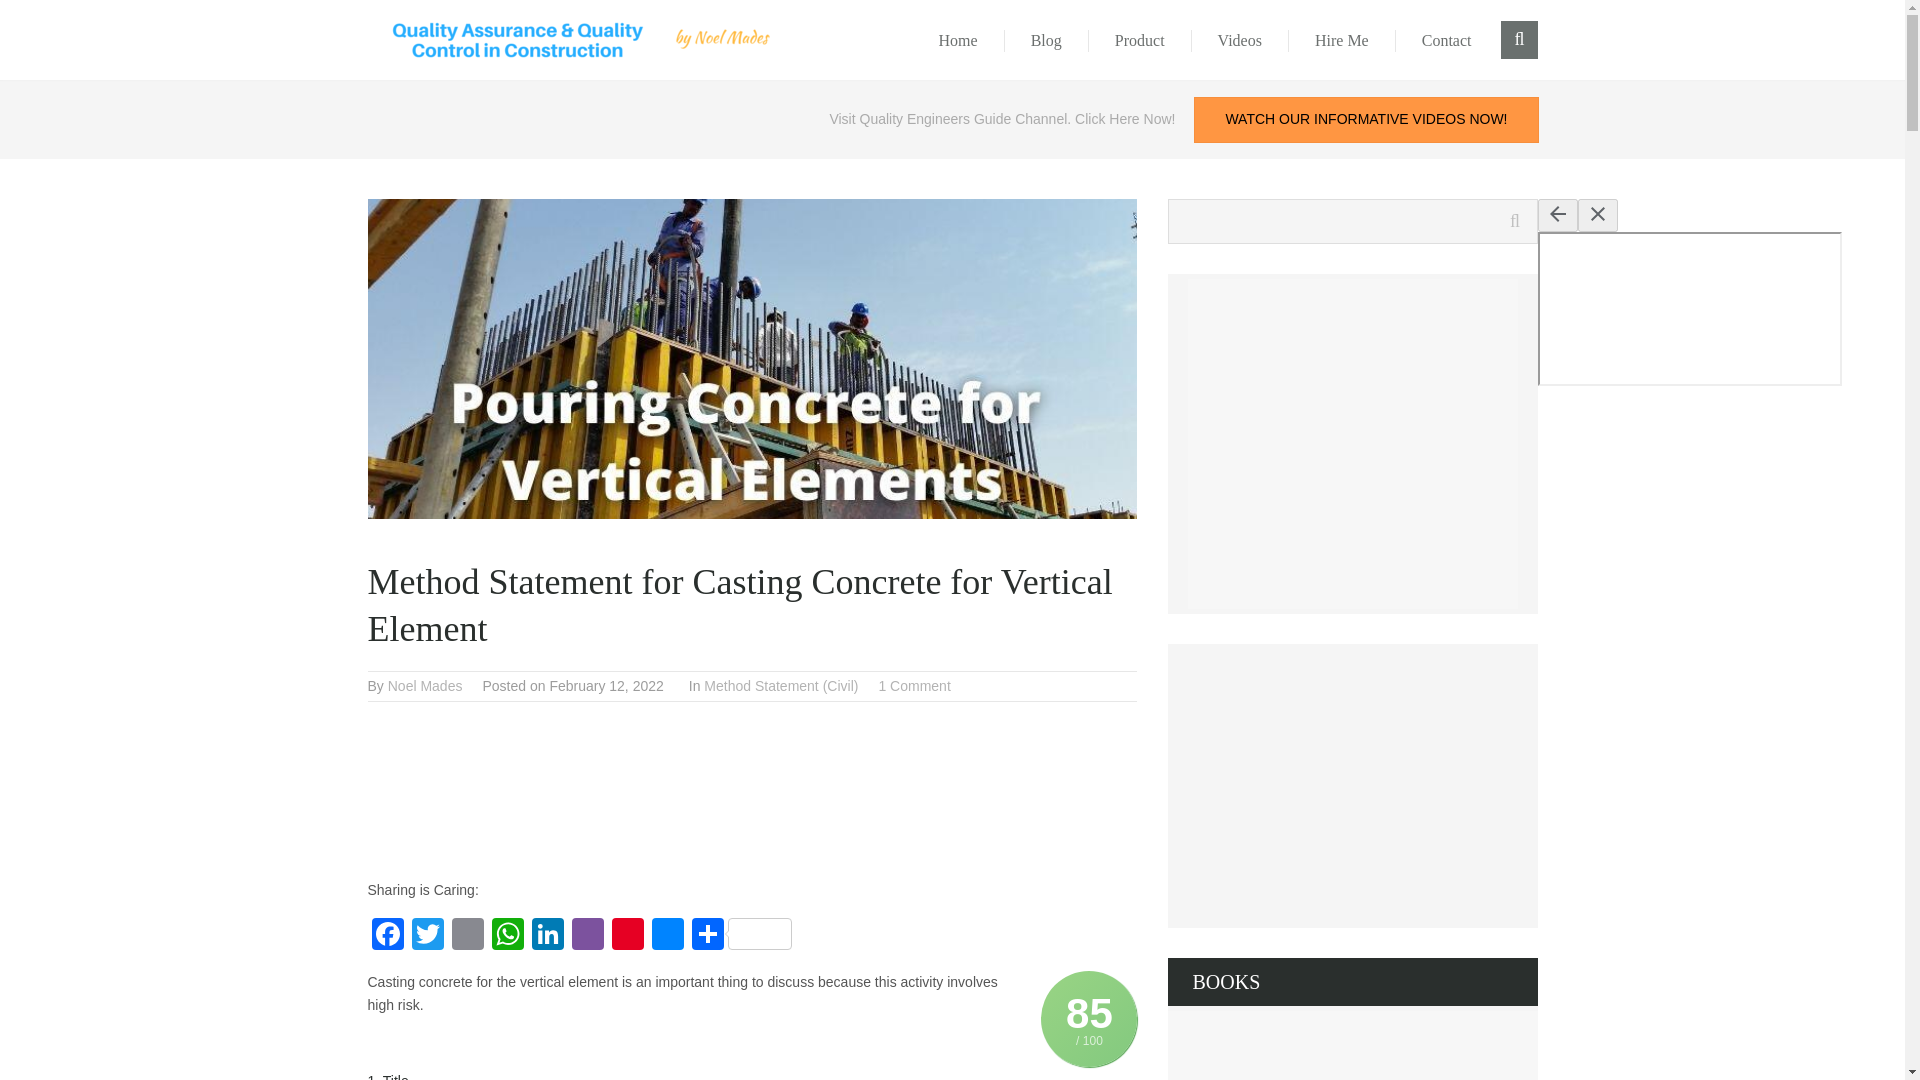  Describe the element at coordinates (388, 936) in the screenshot. I see `Facebook` at that location.